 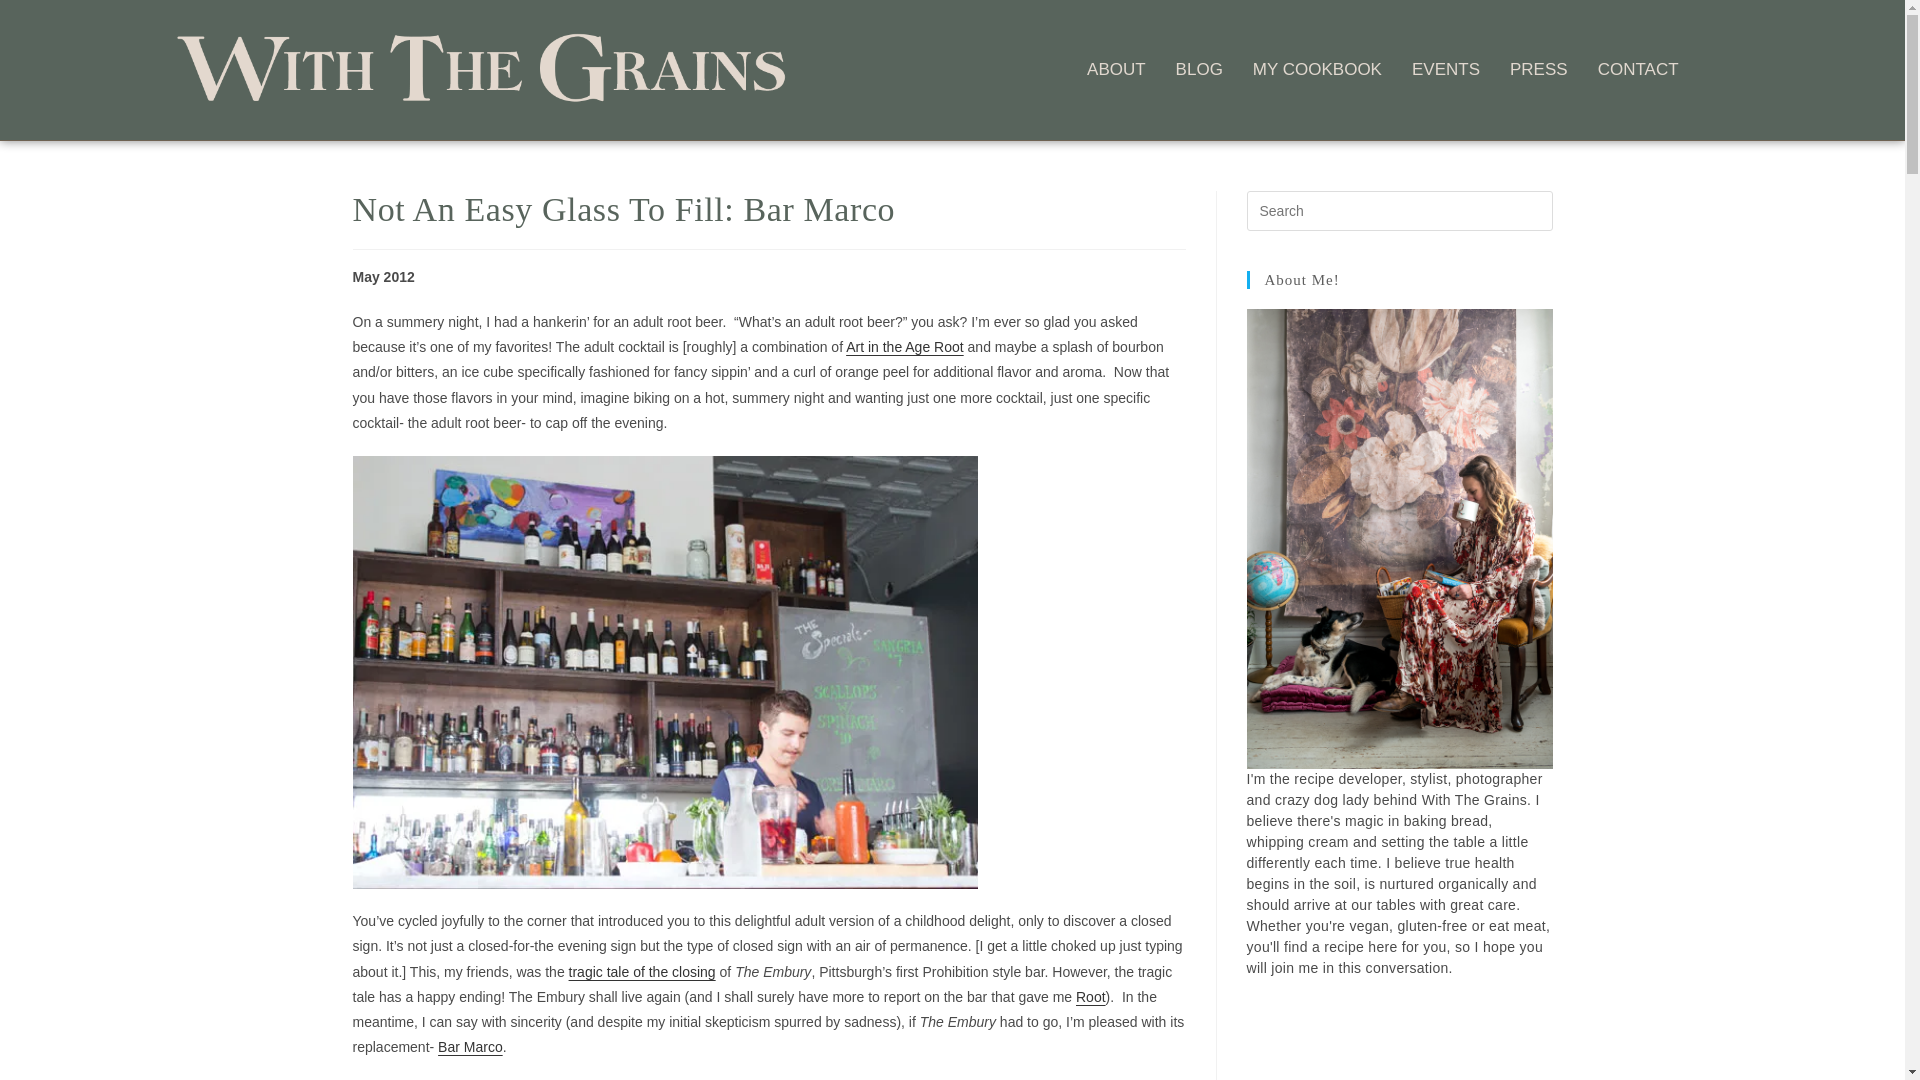 I want to click on CONTACT, so click(x=1638, y=70).